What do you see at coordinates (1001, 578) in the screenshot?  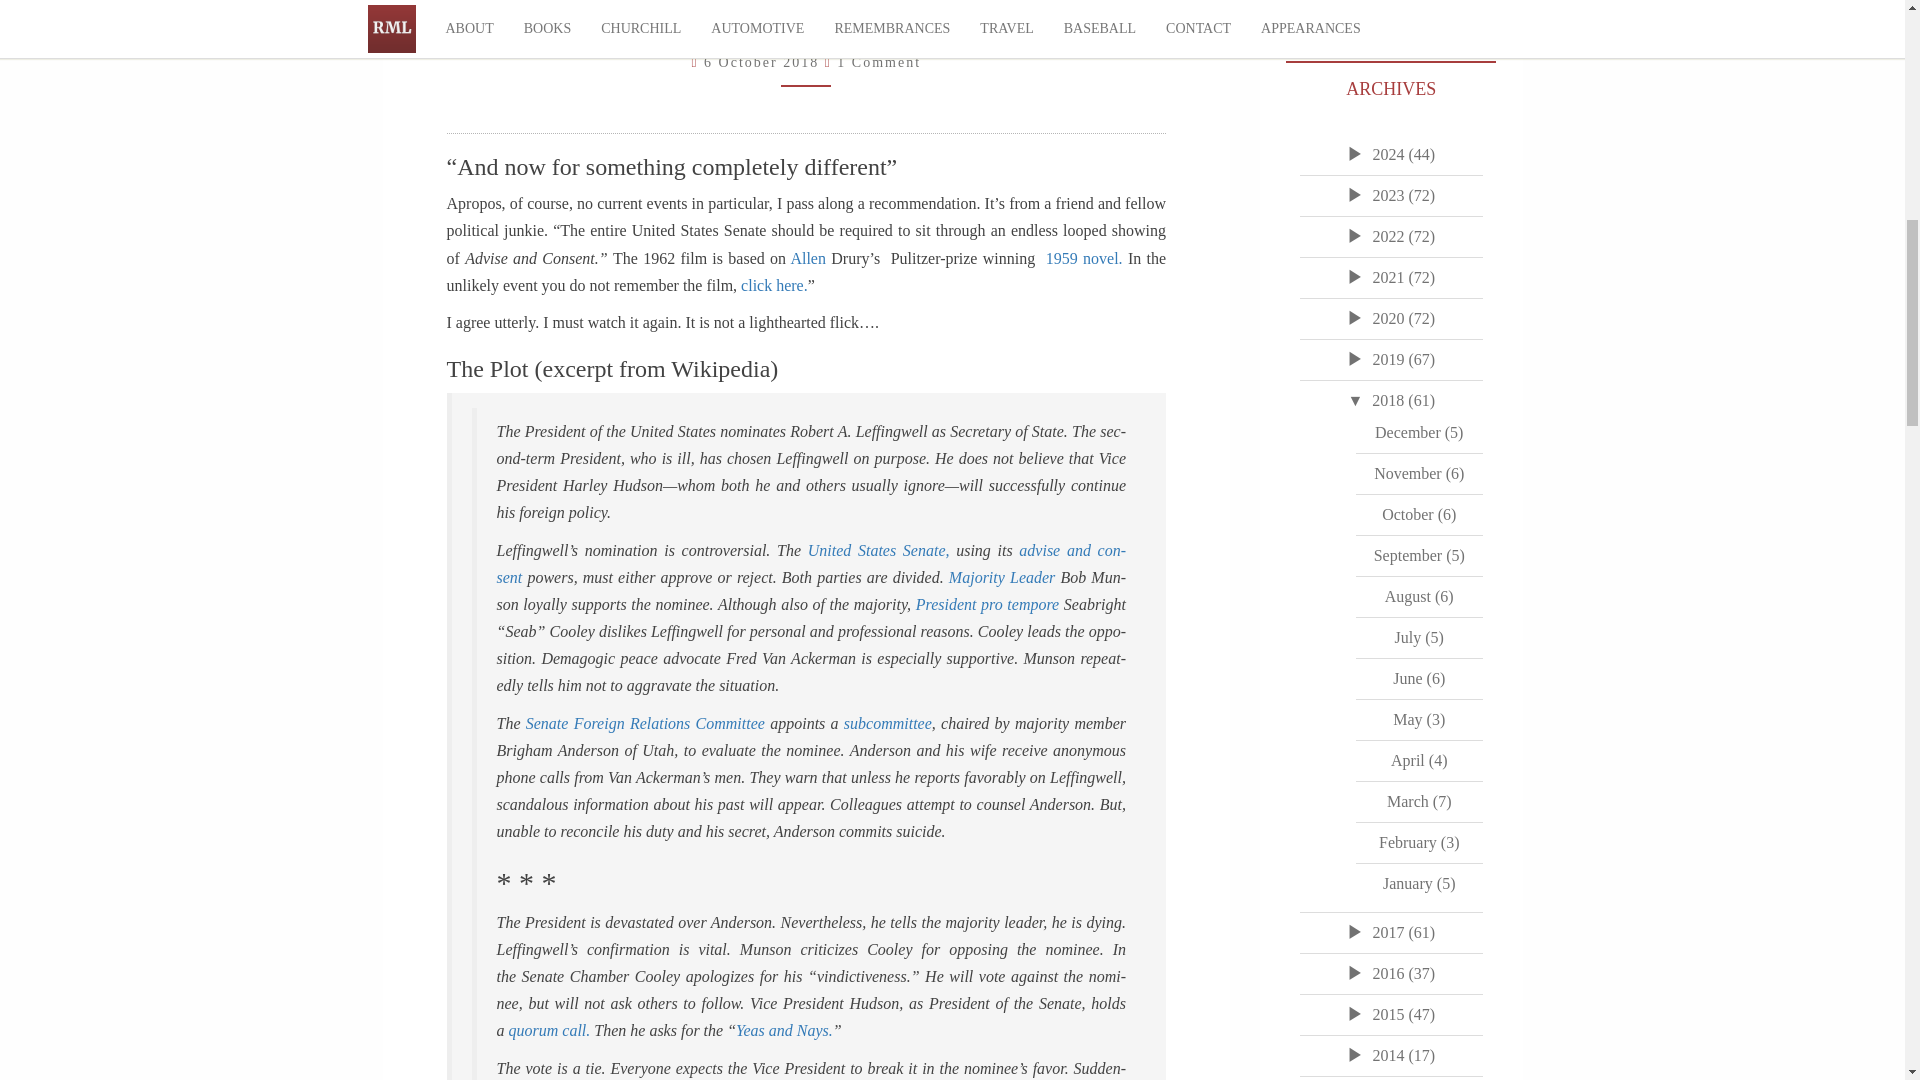 I see `Senate Majority Leader` at bounding box center [1001, 578].